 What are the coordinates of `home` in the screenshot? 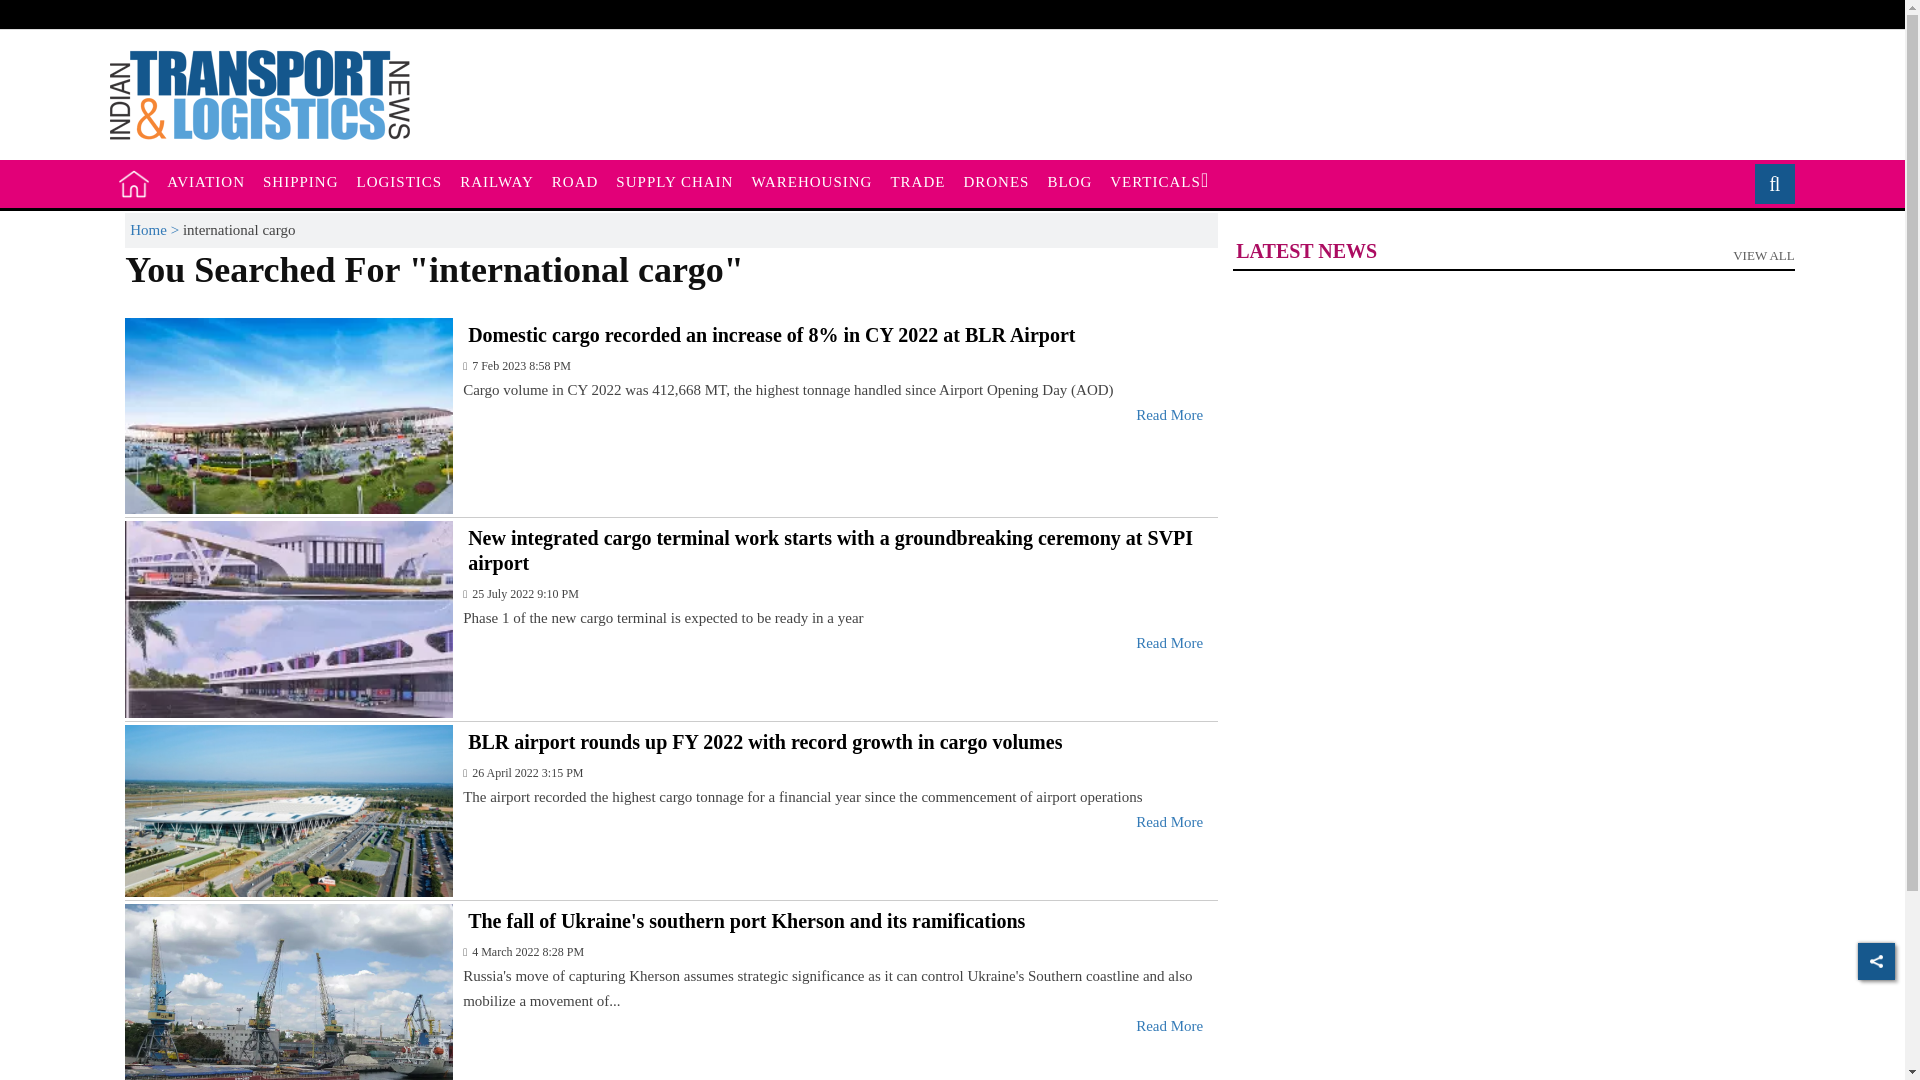 It's located at (134, 183).